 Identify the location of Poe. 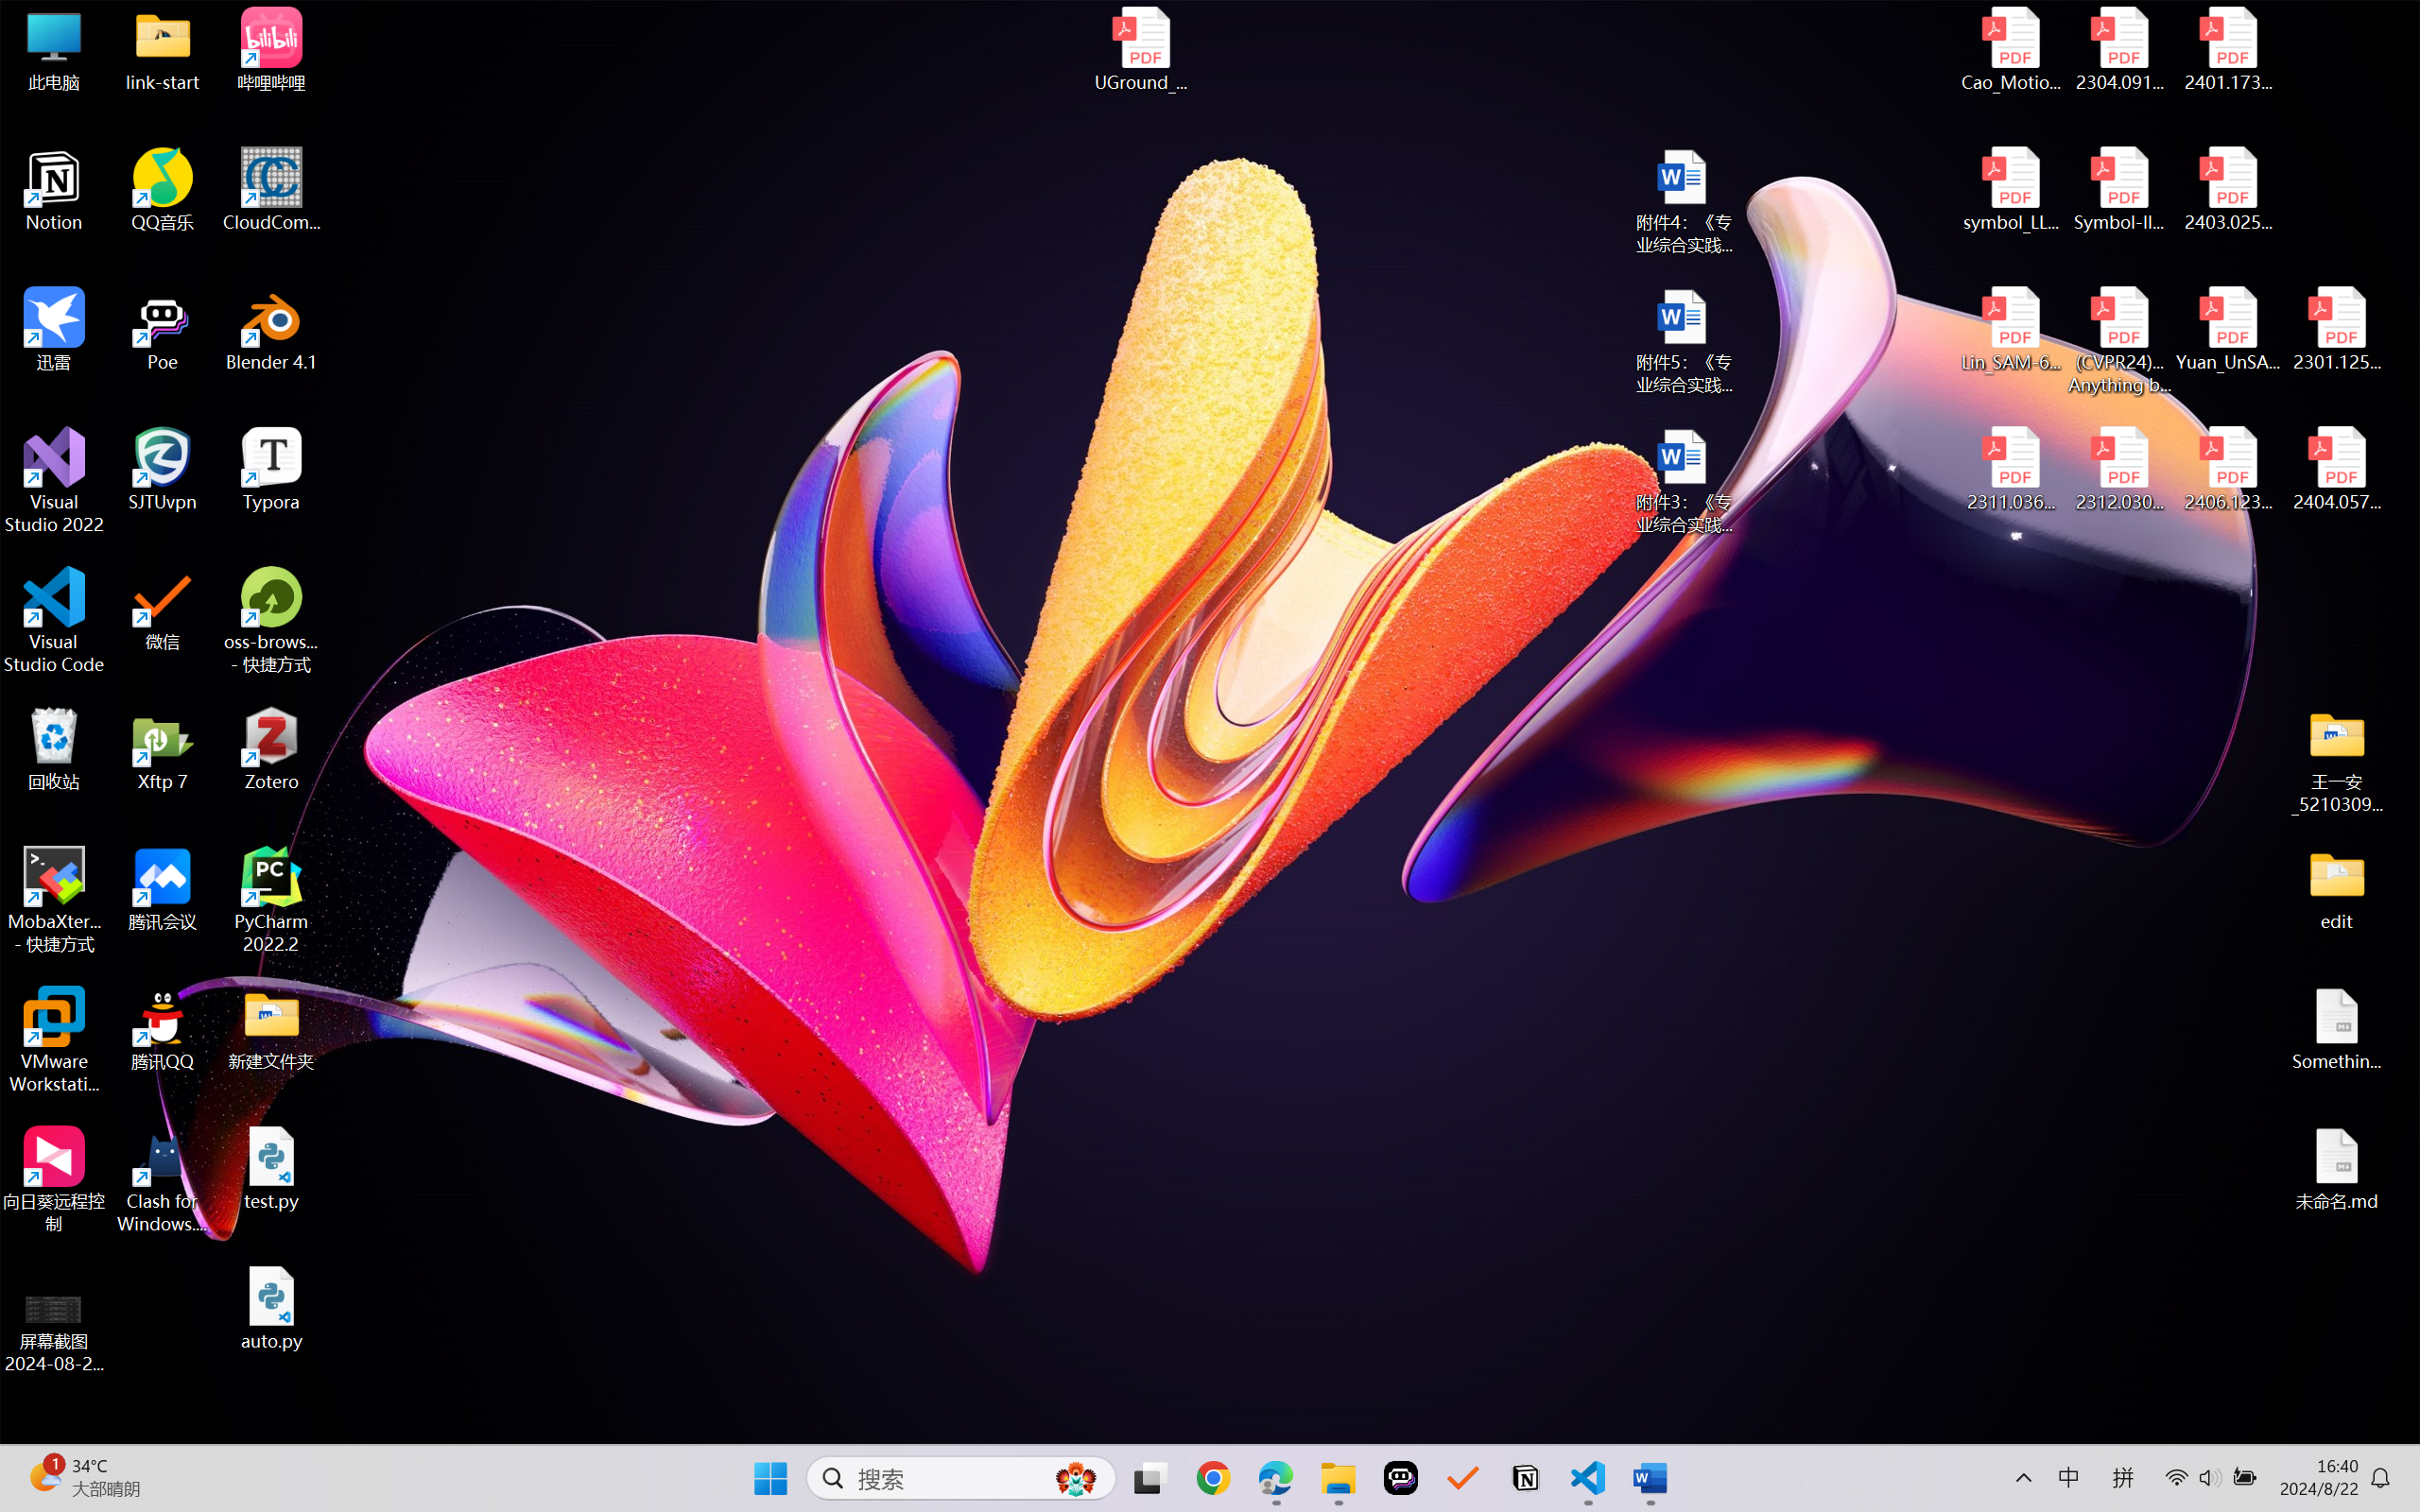
(1401, 1478).